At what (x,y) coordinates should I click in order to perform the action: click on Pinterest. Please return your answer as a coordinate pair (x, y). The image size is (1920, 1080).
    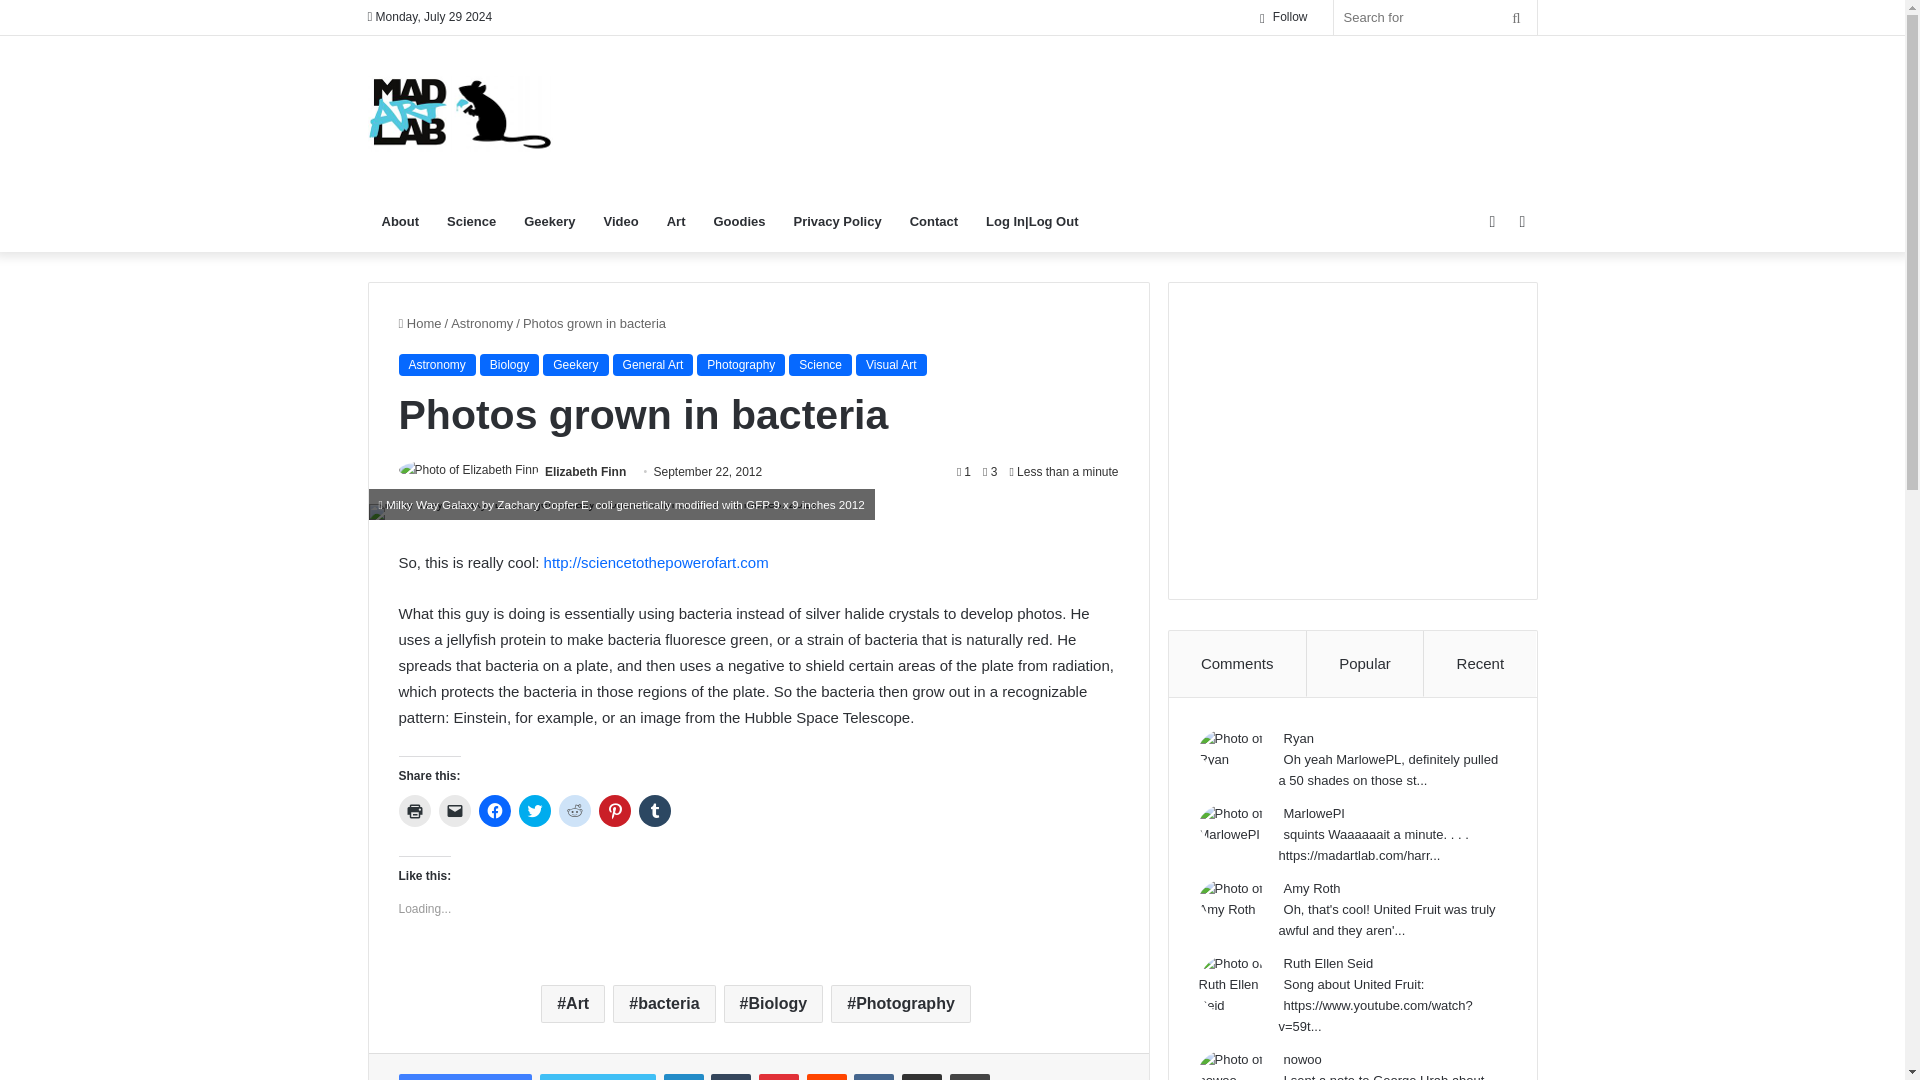
    Looking at the image, I should click on (778, 1076).